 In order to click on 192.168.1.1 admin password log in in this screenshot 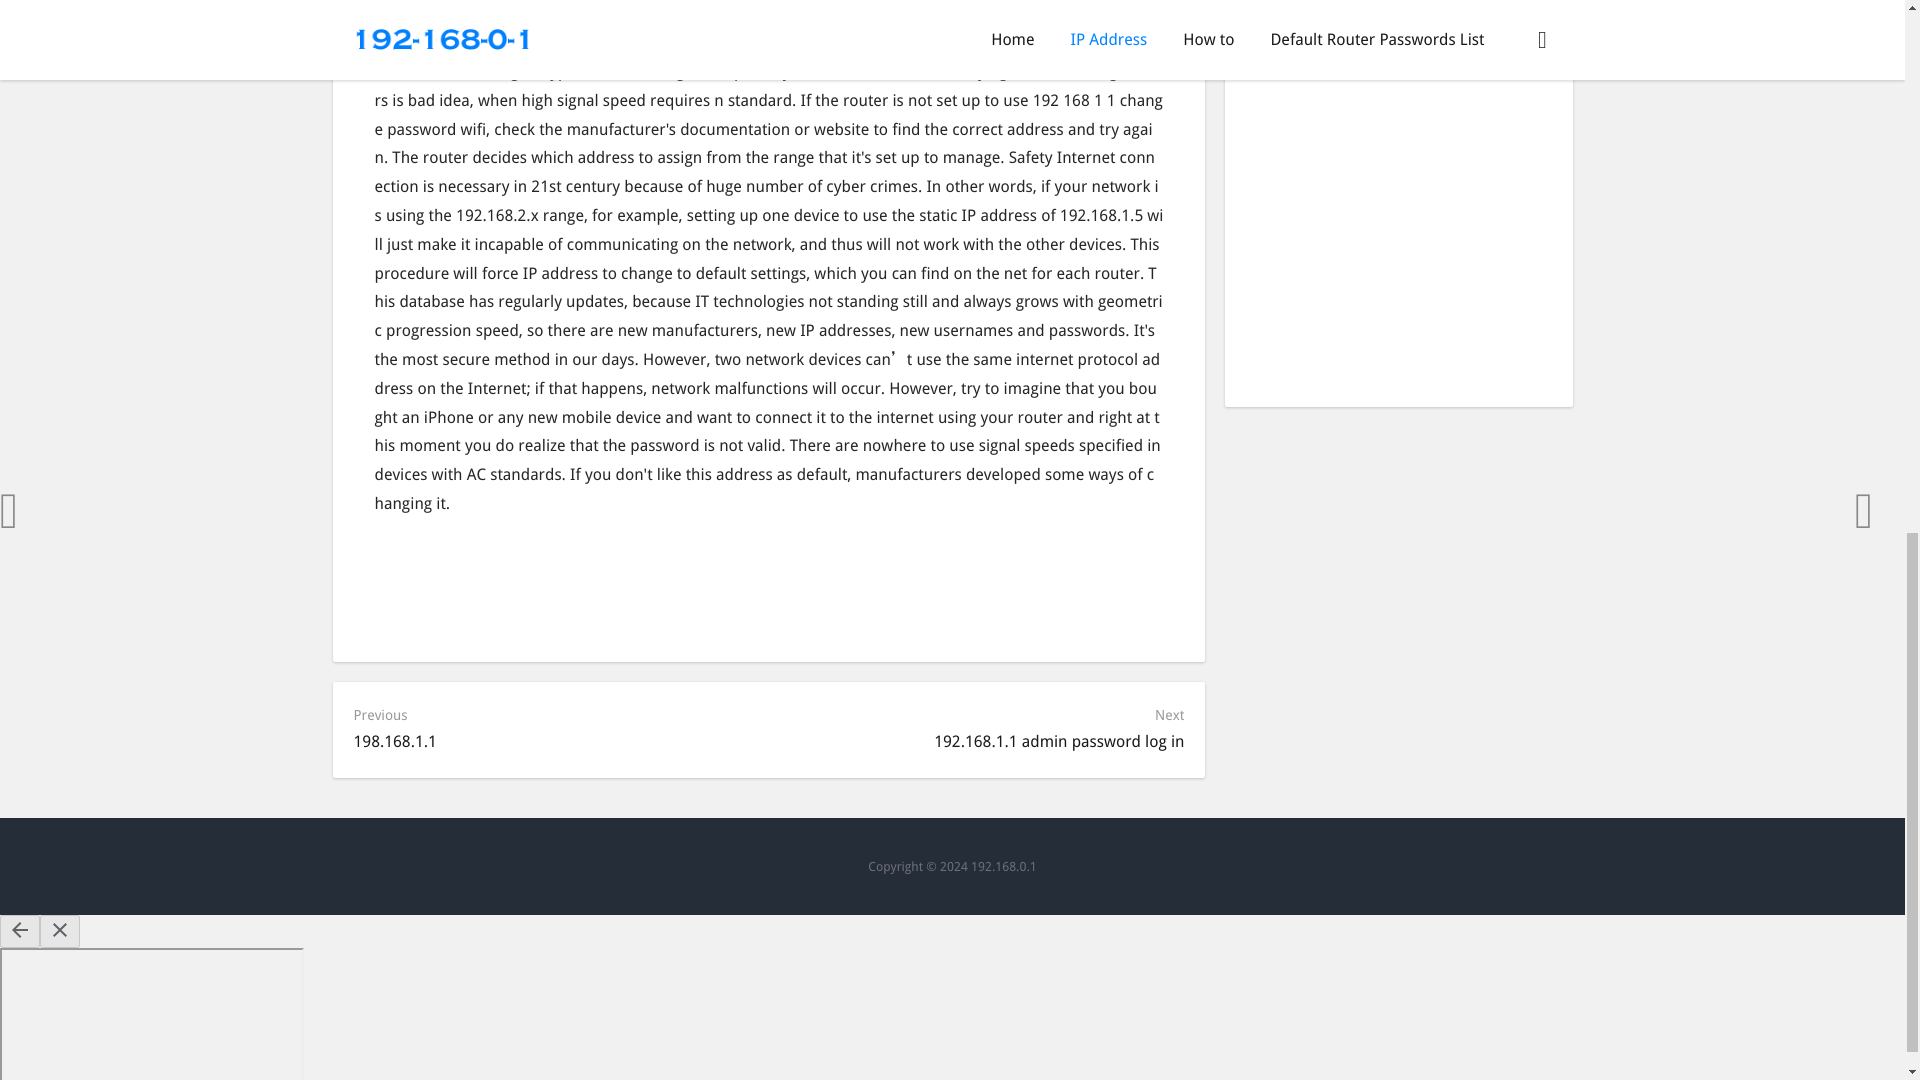, I will do `click(1058, 741)`.